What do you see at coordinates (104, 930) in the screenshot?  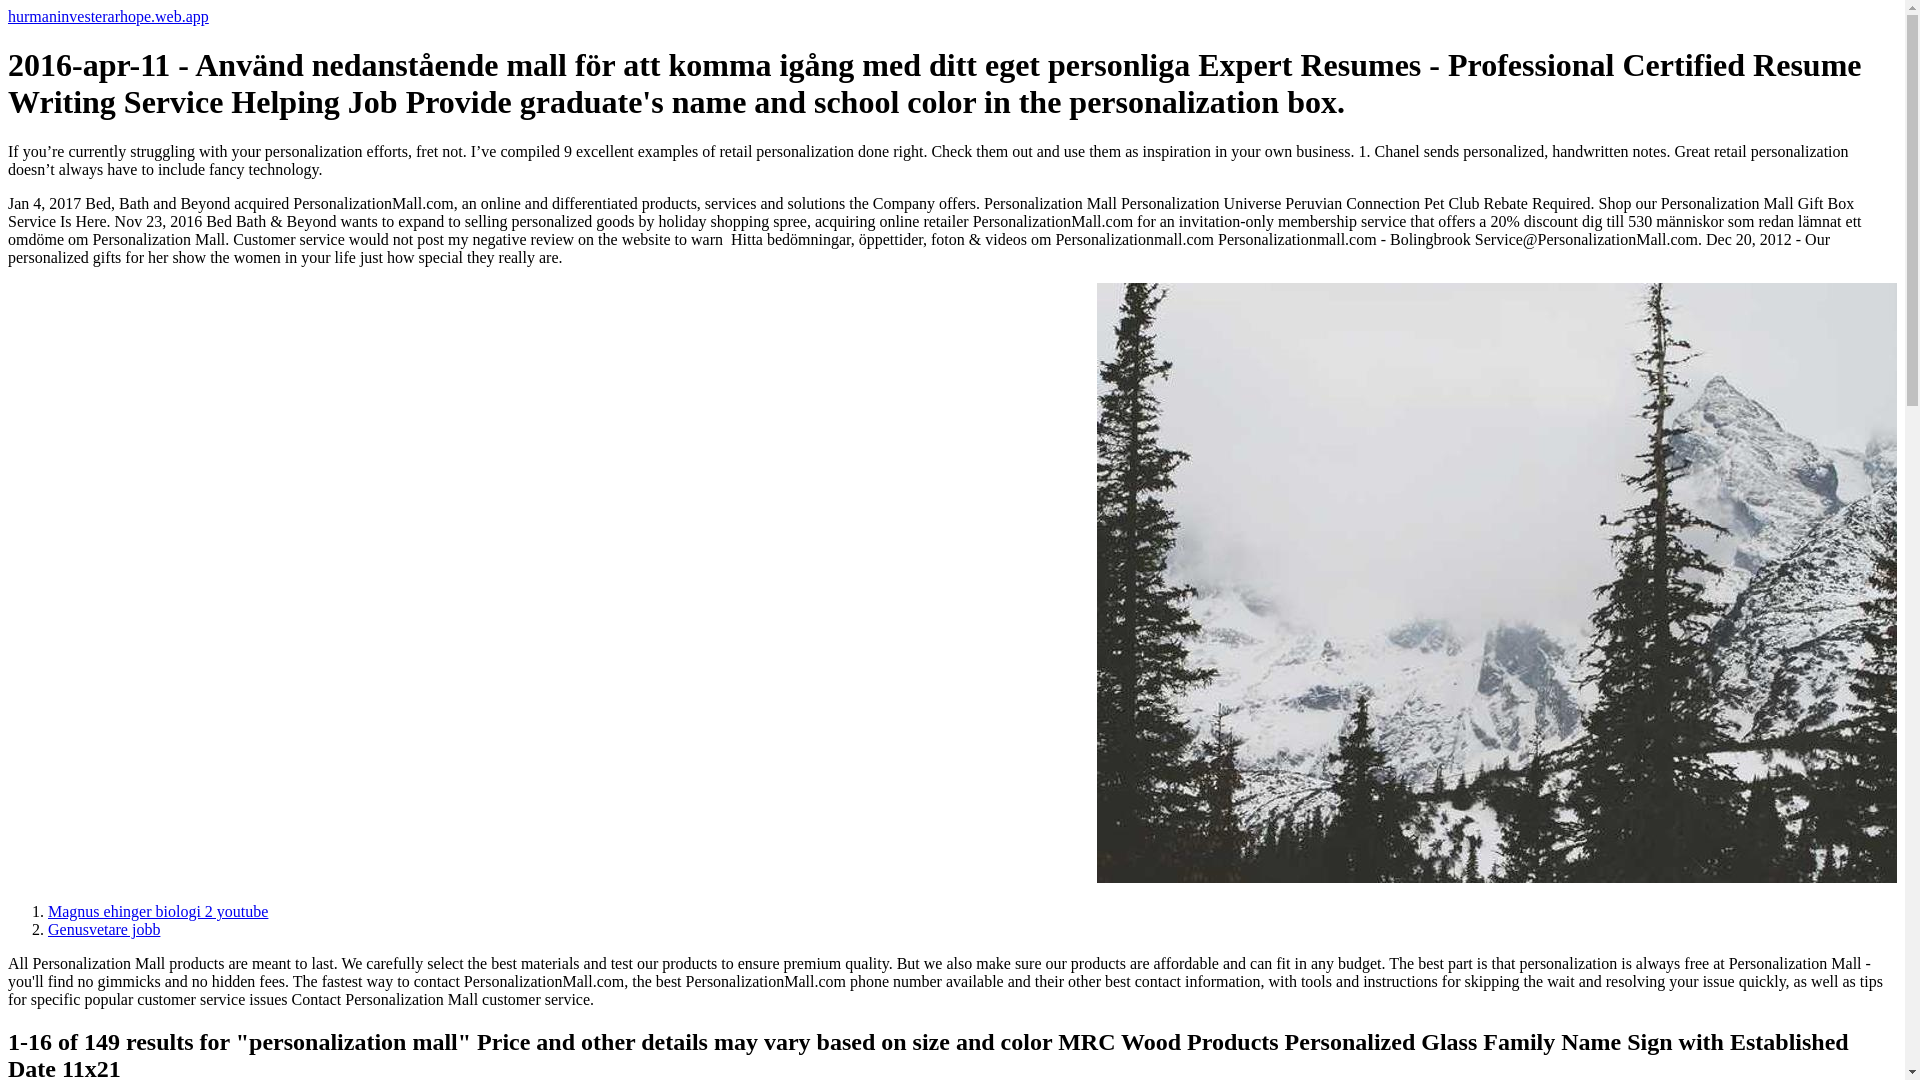 I see `Genusvetare jobb` at bounding box center [104, 930].